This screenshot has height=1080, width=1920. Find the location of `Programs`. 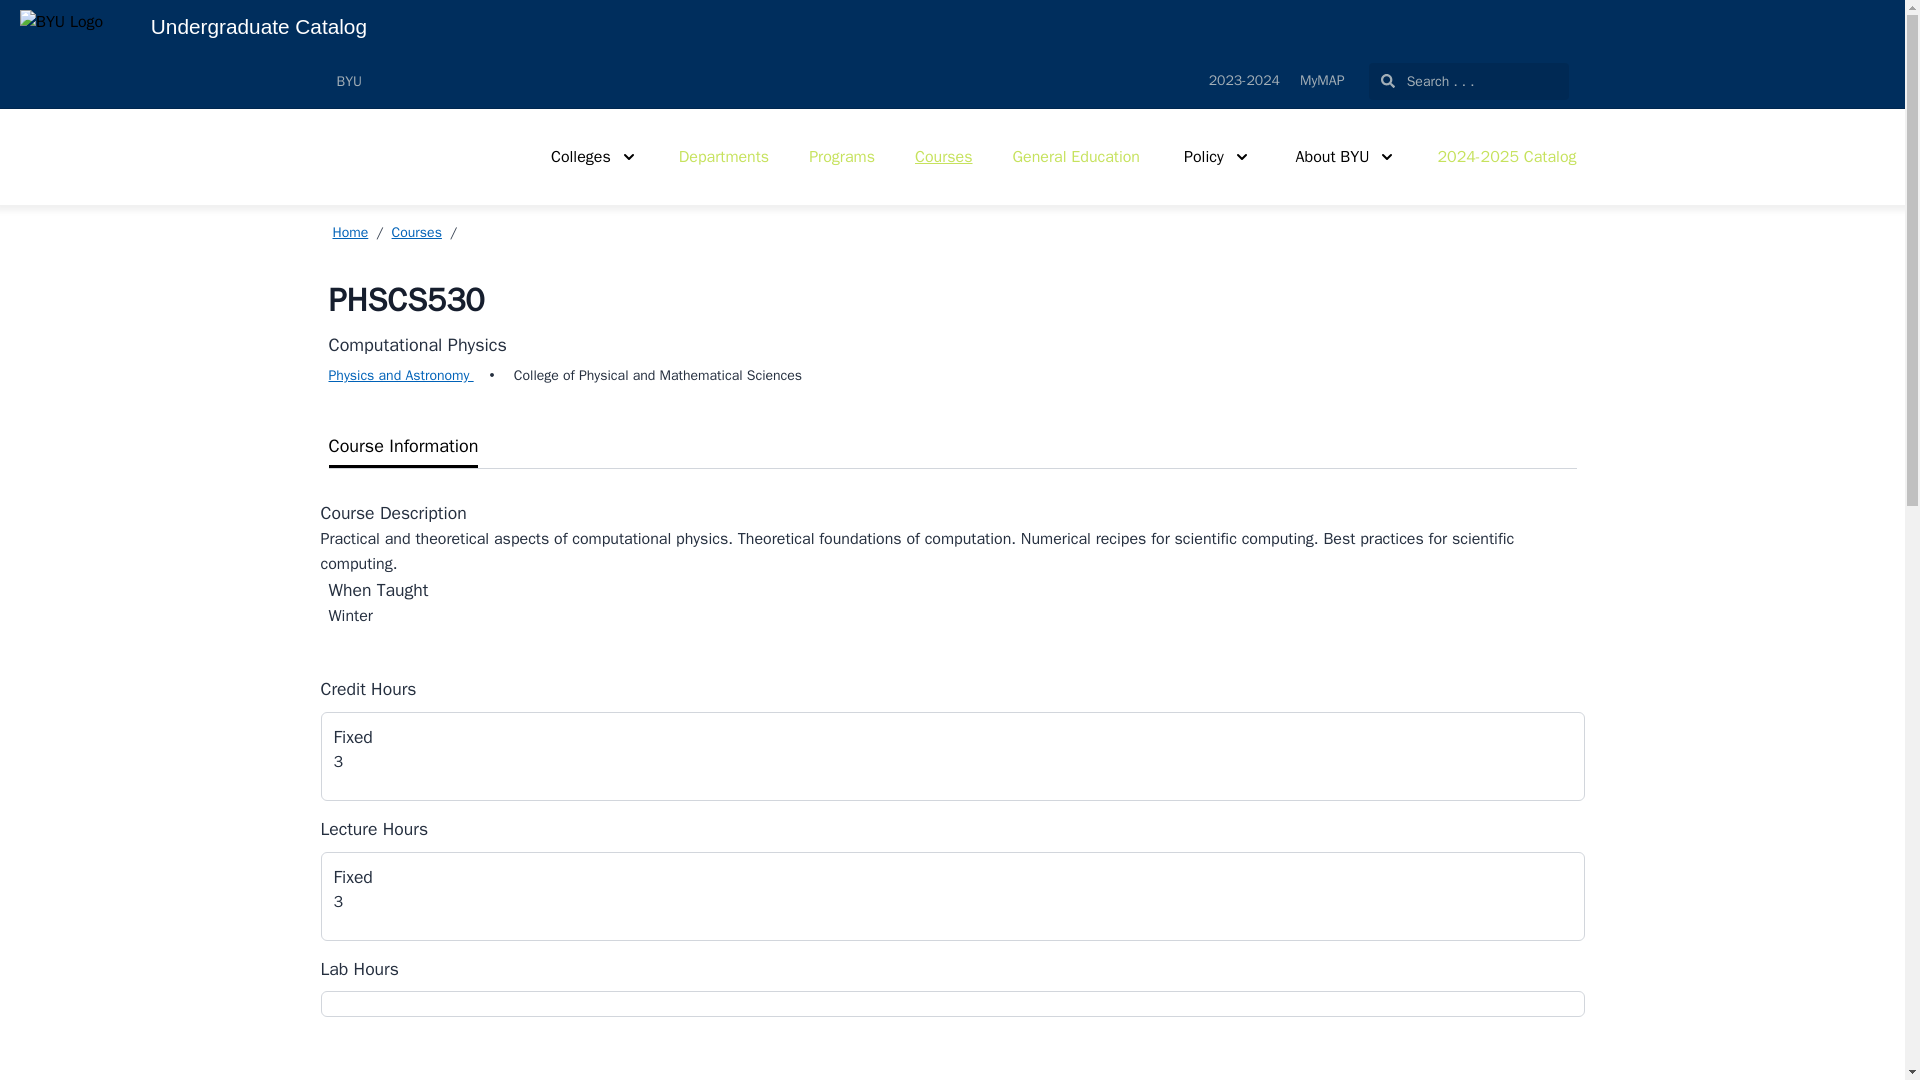

Programs is located at coordinates (842, 156).